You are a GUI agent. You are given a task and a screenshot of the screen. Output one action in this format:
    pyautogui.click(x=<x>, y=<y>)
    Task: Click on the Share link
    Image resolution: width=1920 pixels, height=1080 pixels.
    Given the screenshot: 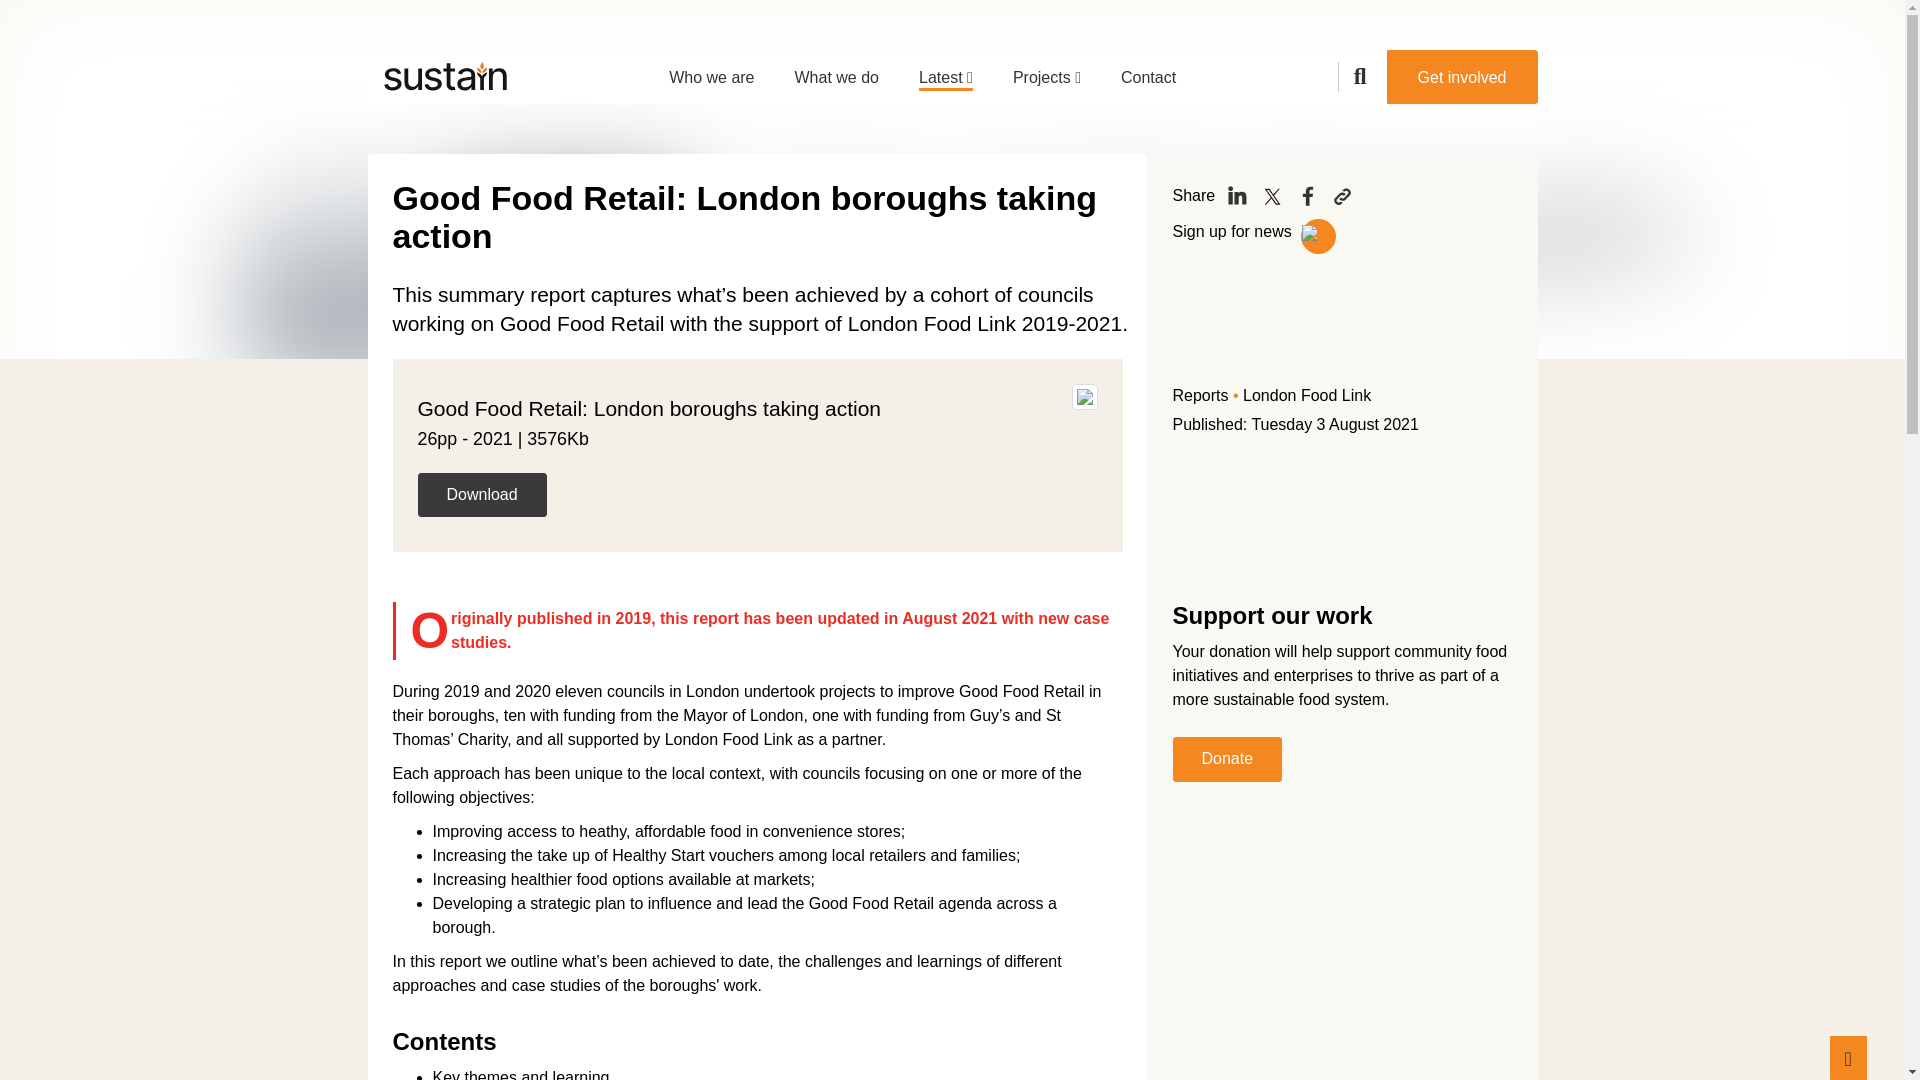 What is the action you would take?
    pyautogui.click(x=1342, y=196)
    